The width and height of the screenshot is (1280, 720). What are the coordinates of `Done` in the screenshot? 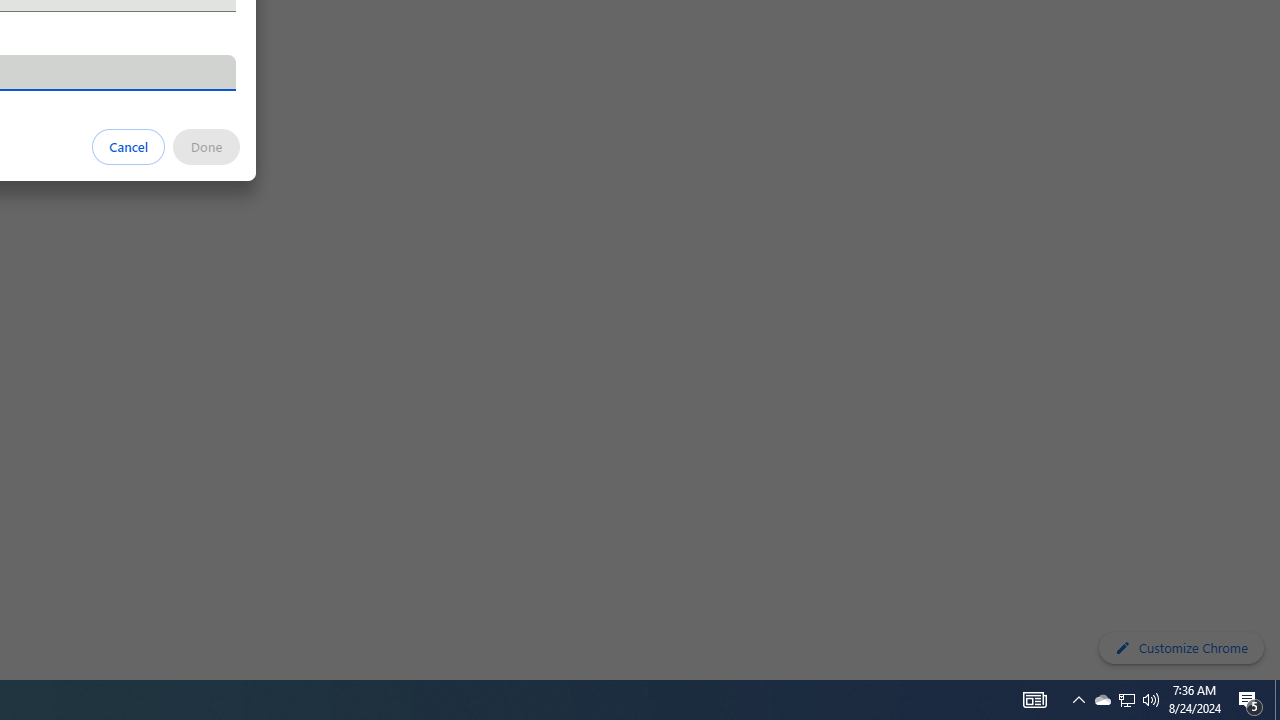 It's located at (206, 146).